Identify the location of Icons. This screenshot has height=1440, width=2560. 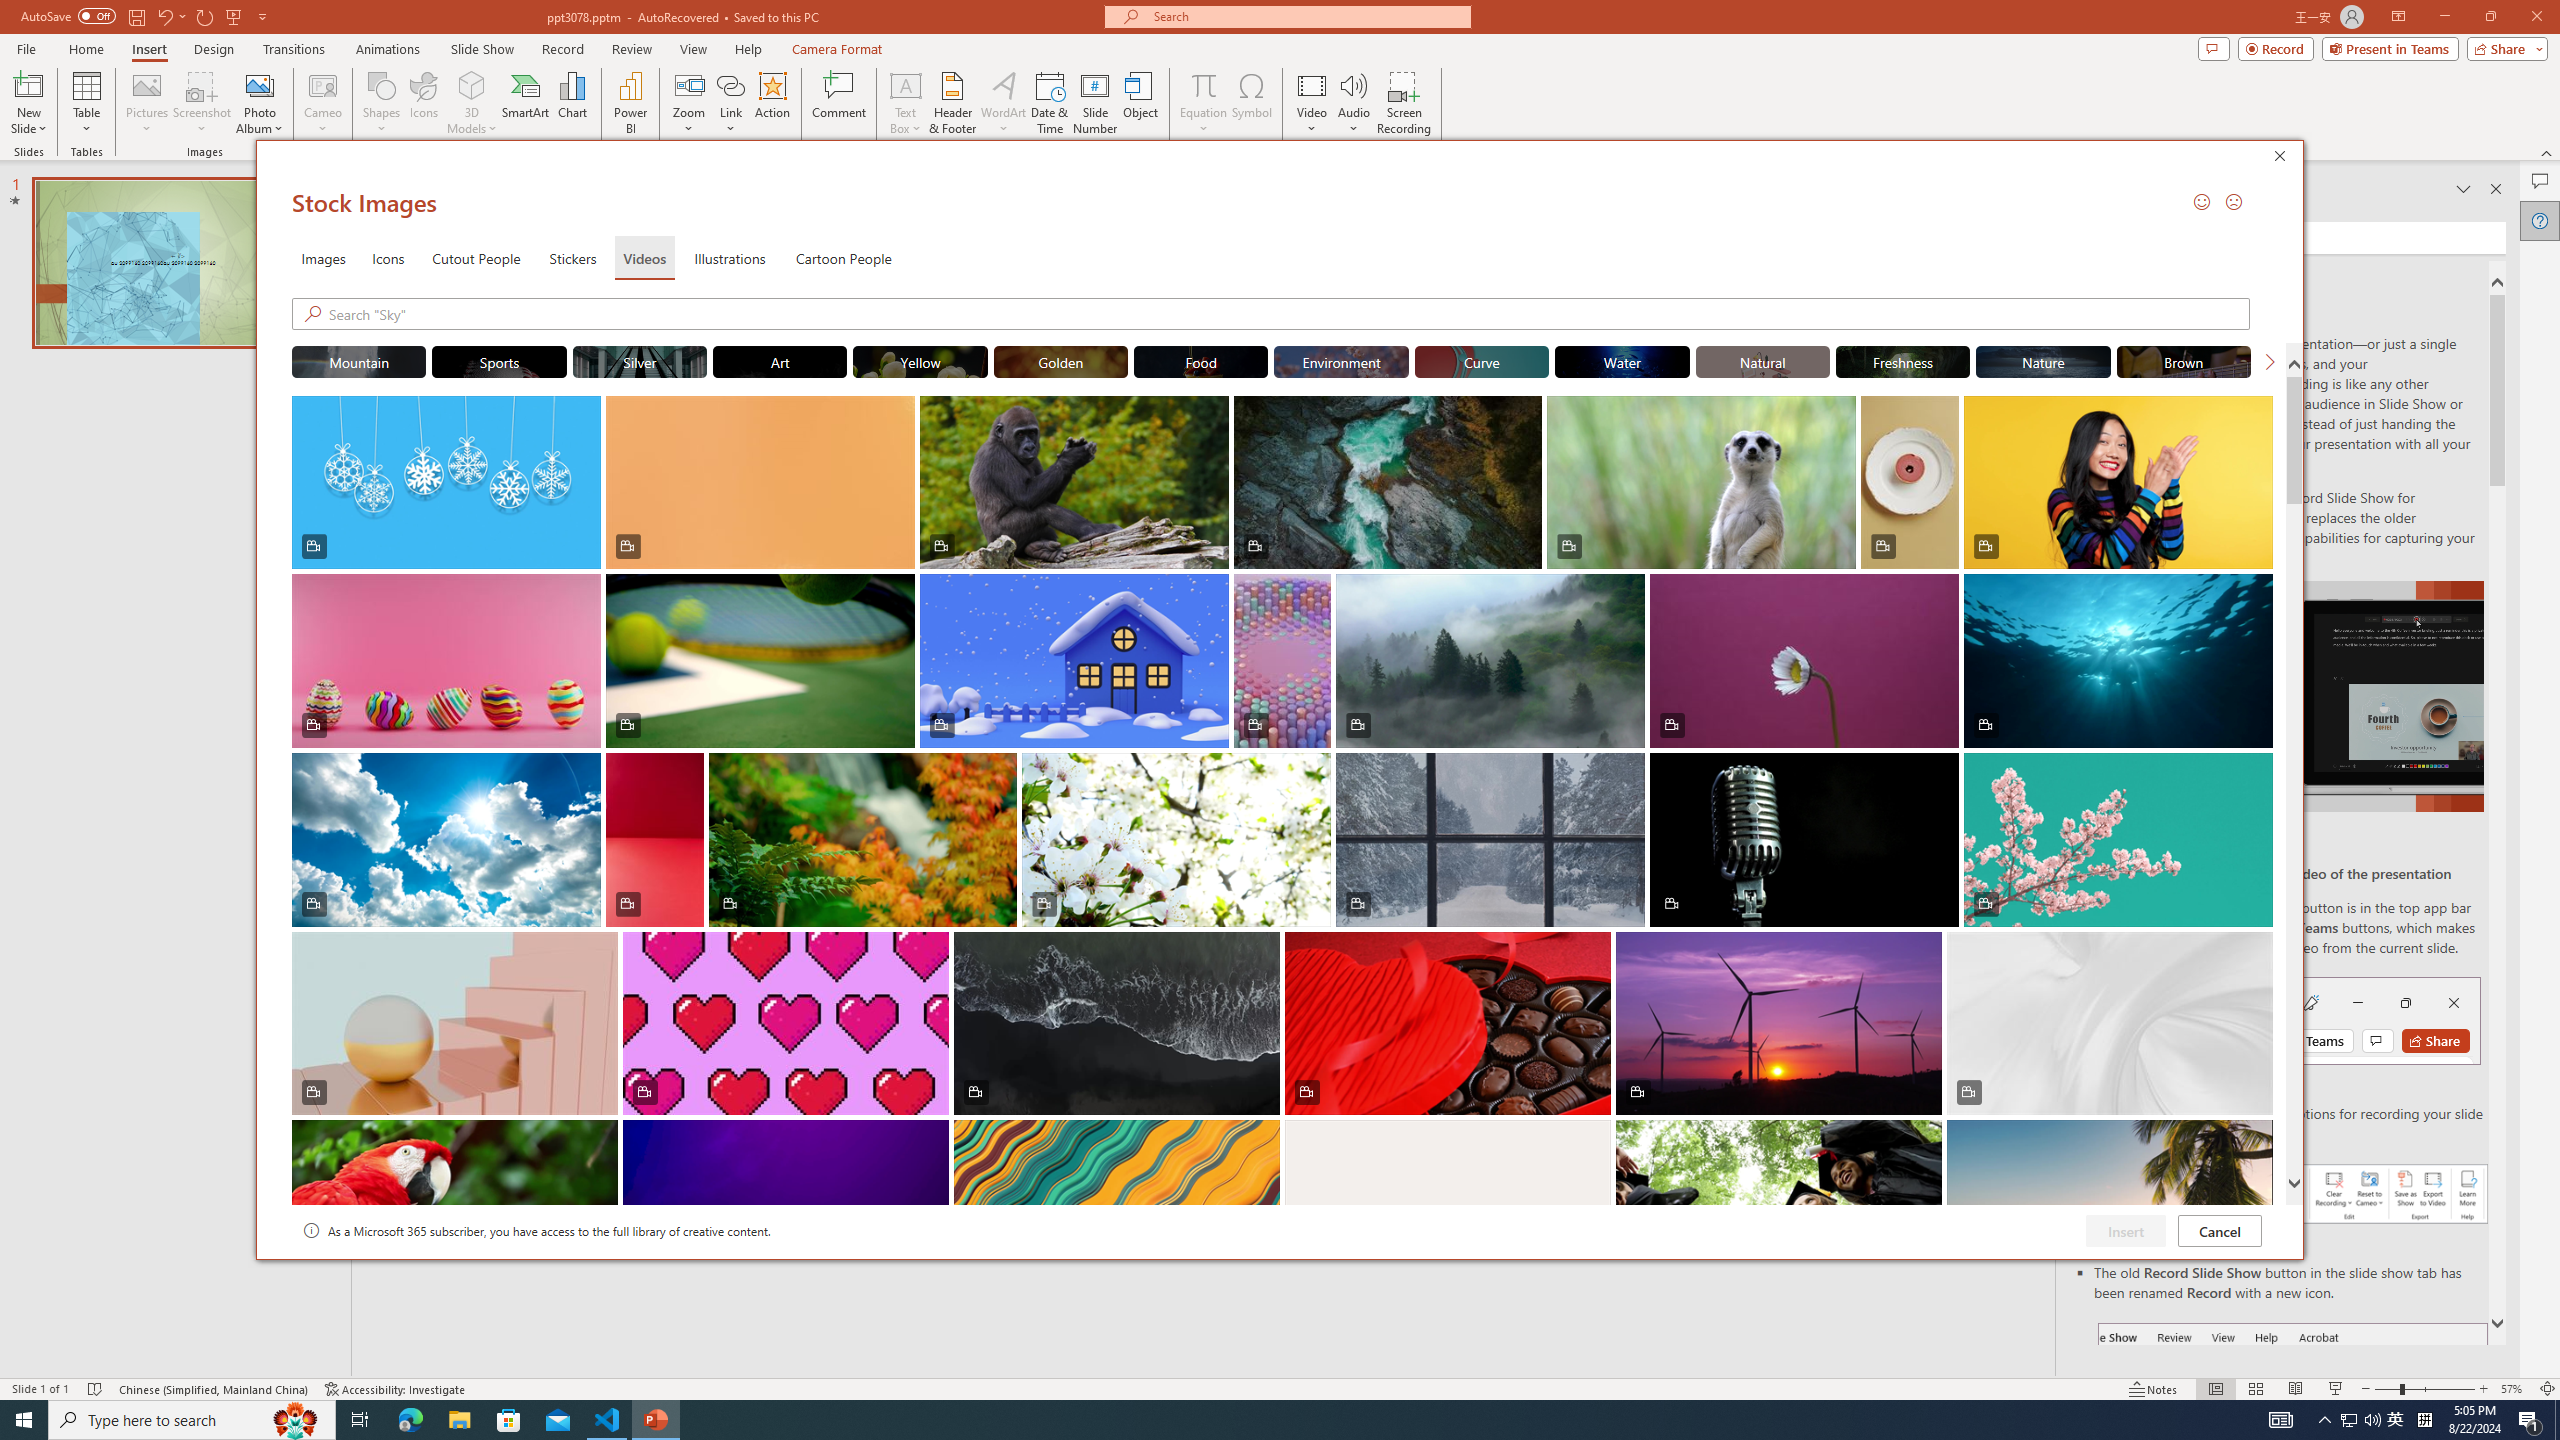
(423, 103).